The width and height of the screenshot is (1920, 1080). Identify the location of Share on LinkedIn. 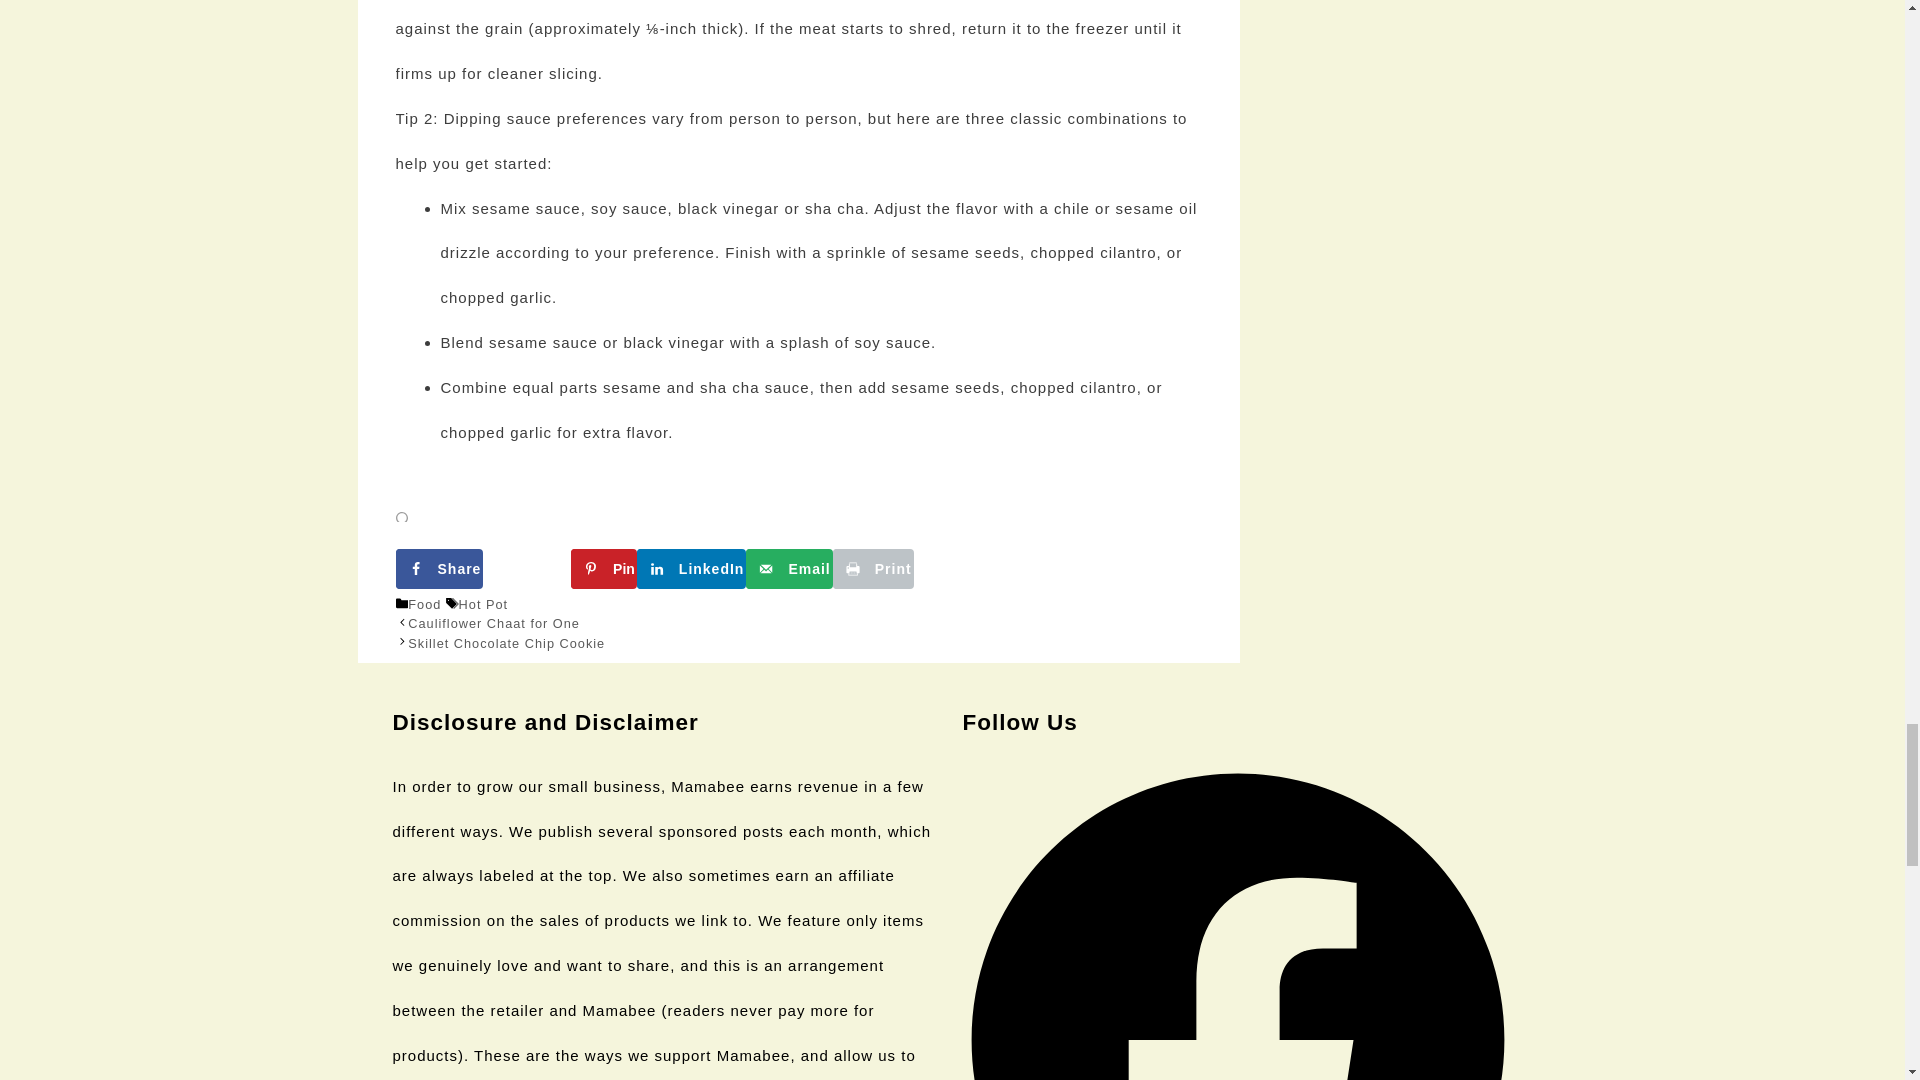
(692, 568).